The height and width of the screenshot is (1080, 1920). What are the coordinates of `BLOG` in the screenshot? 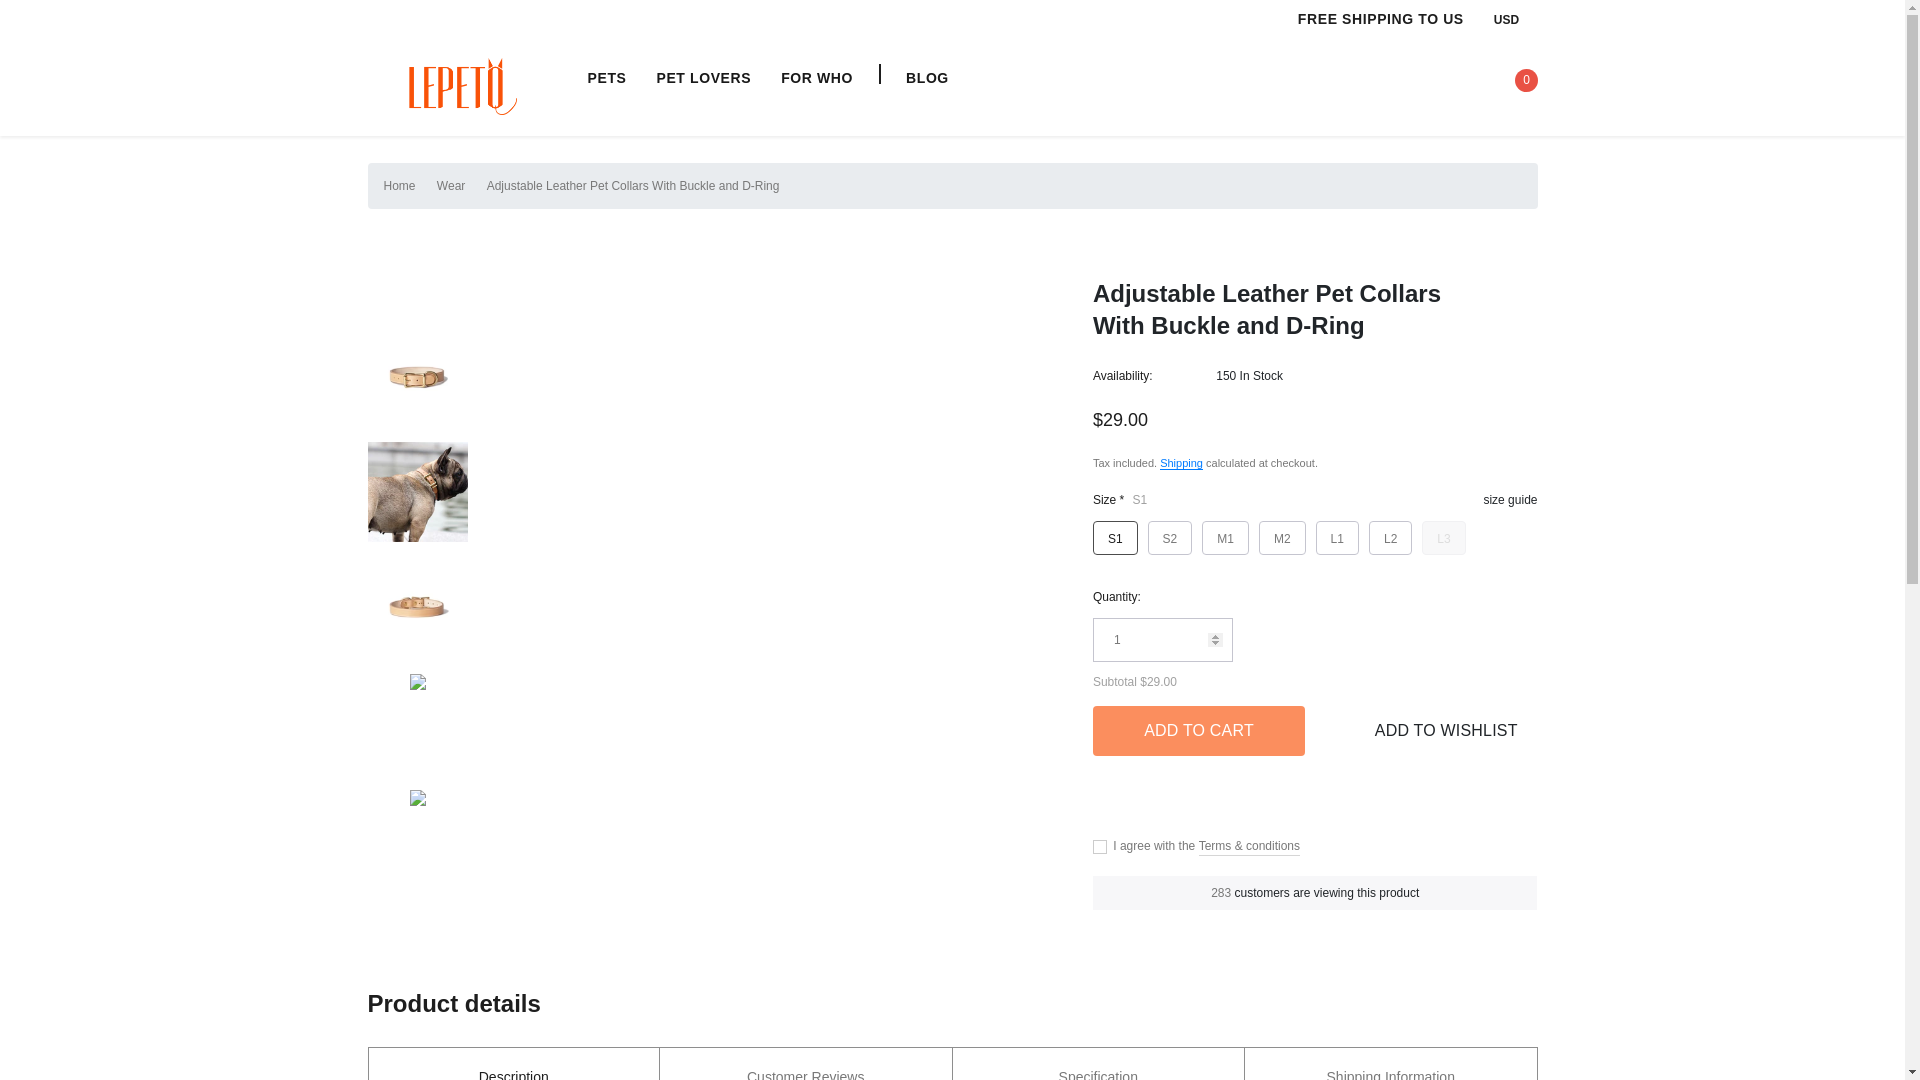 It's located at (927, 78).